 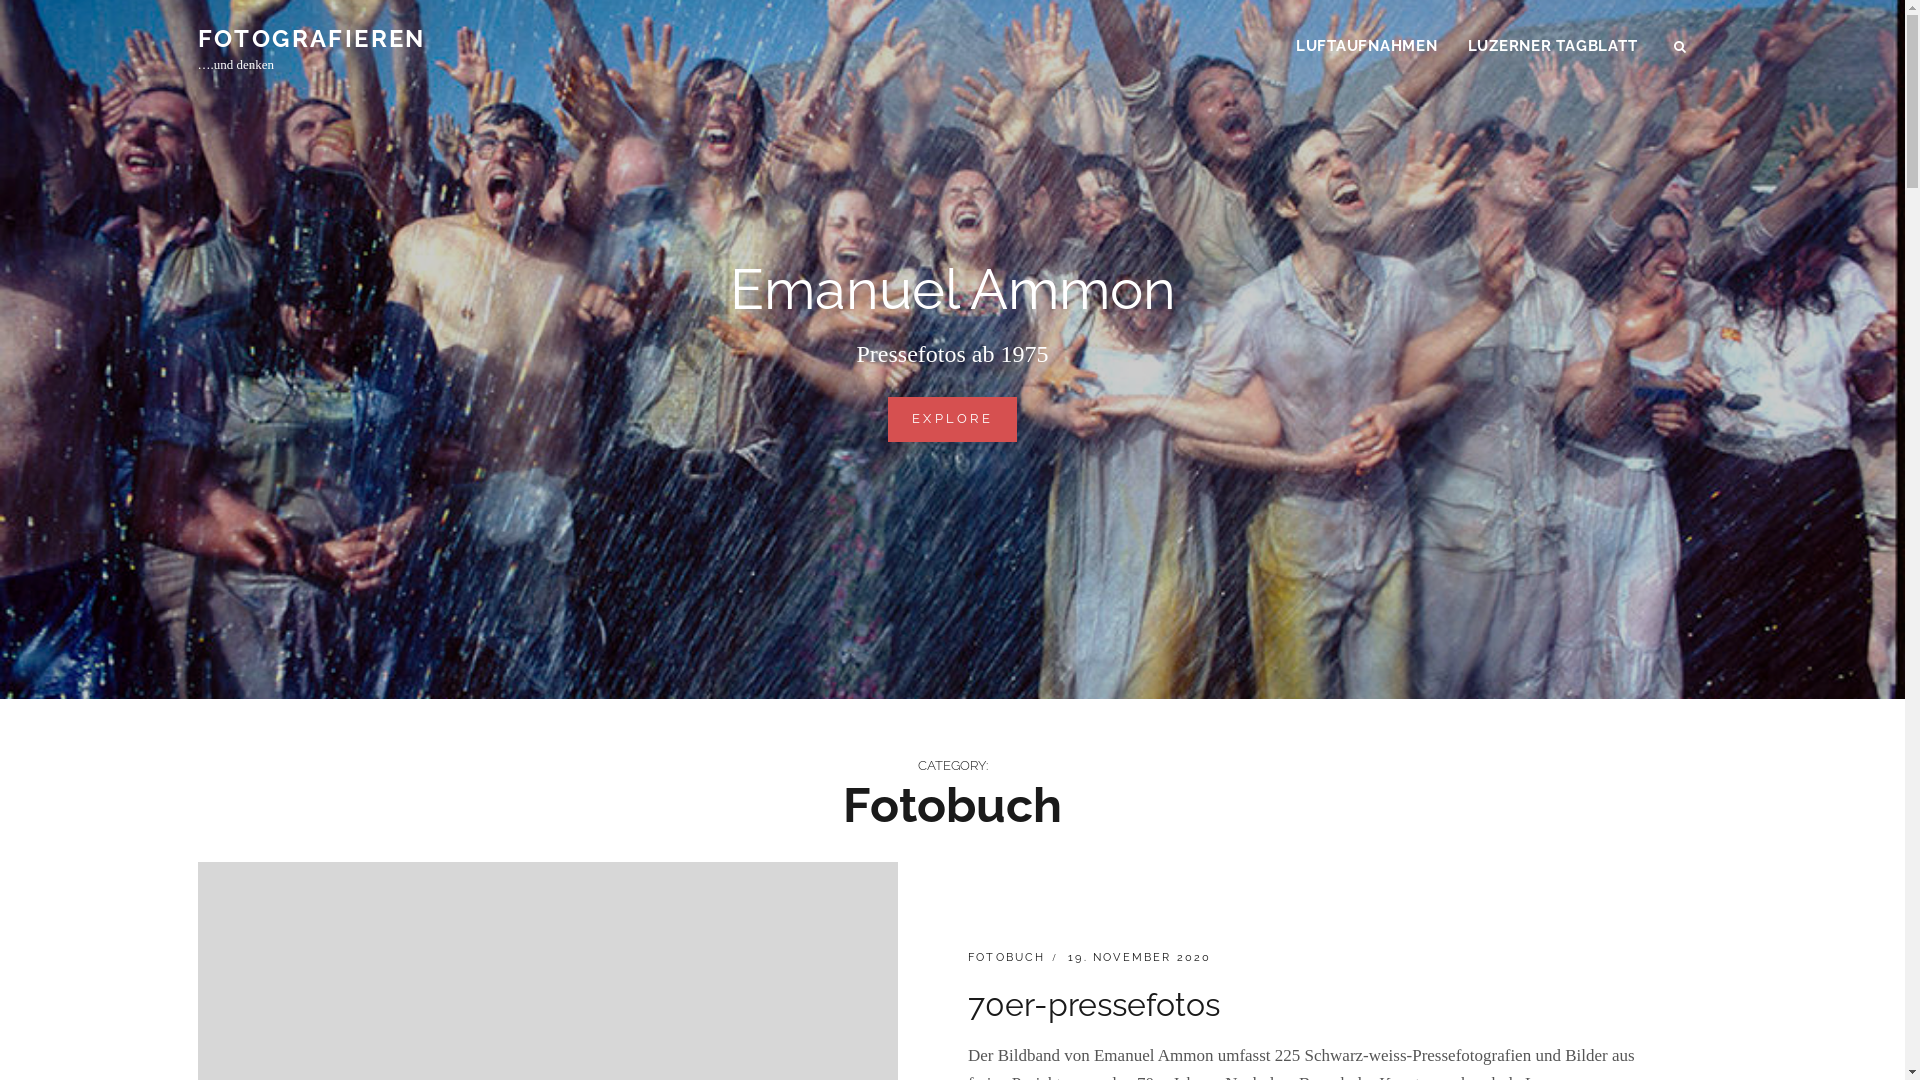 What do you see at coordinates (1552, 46) in the screenshot?
I see `LUZERNER TAGBLATT` at bounding box center [1552, 46].